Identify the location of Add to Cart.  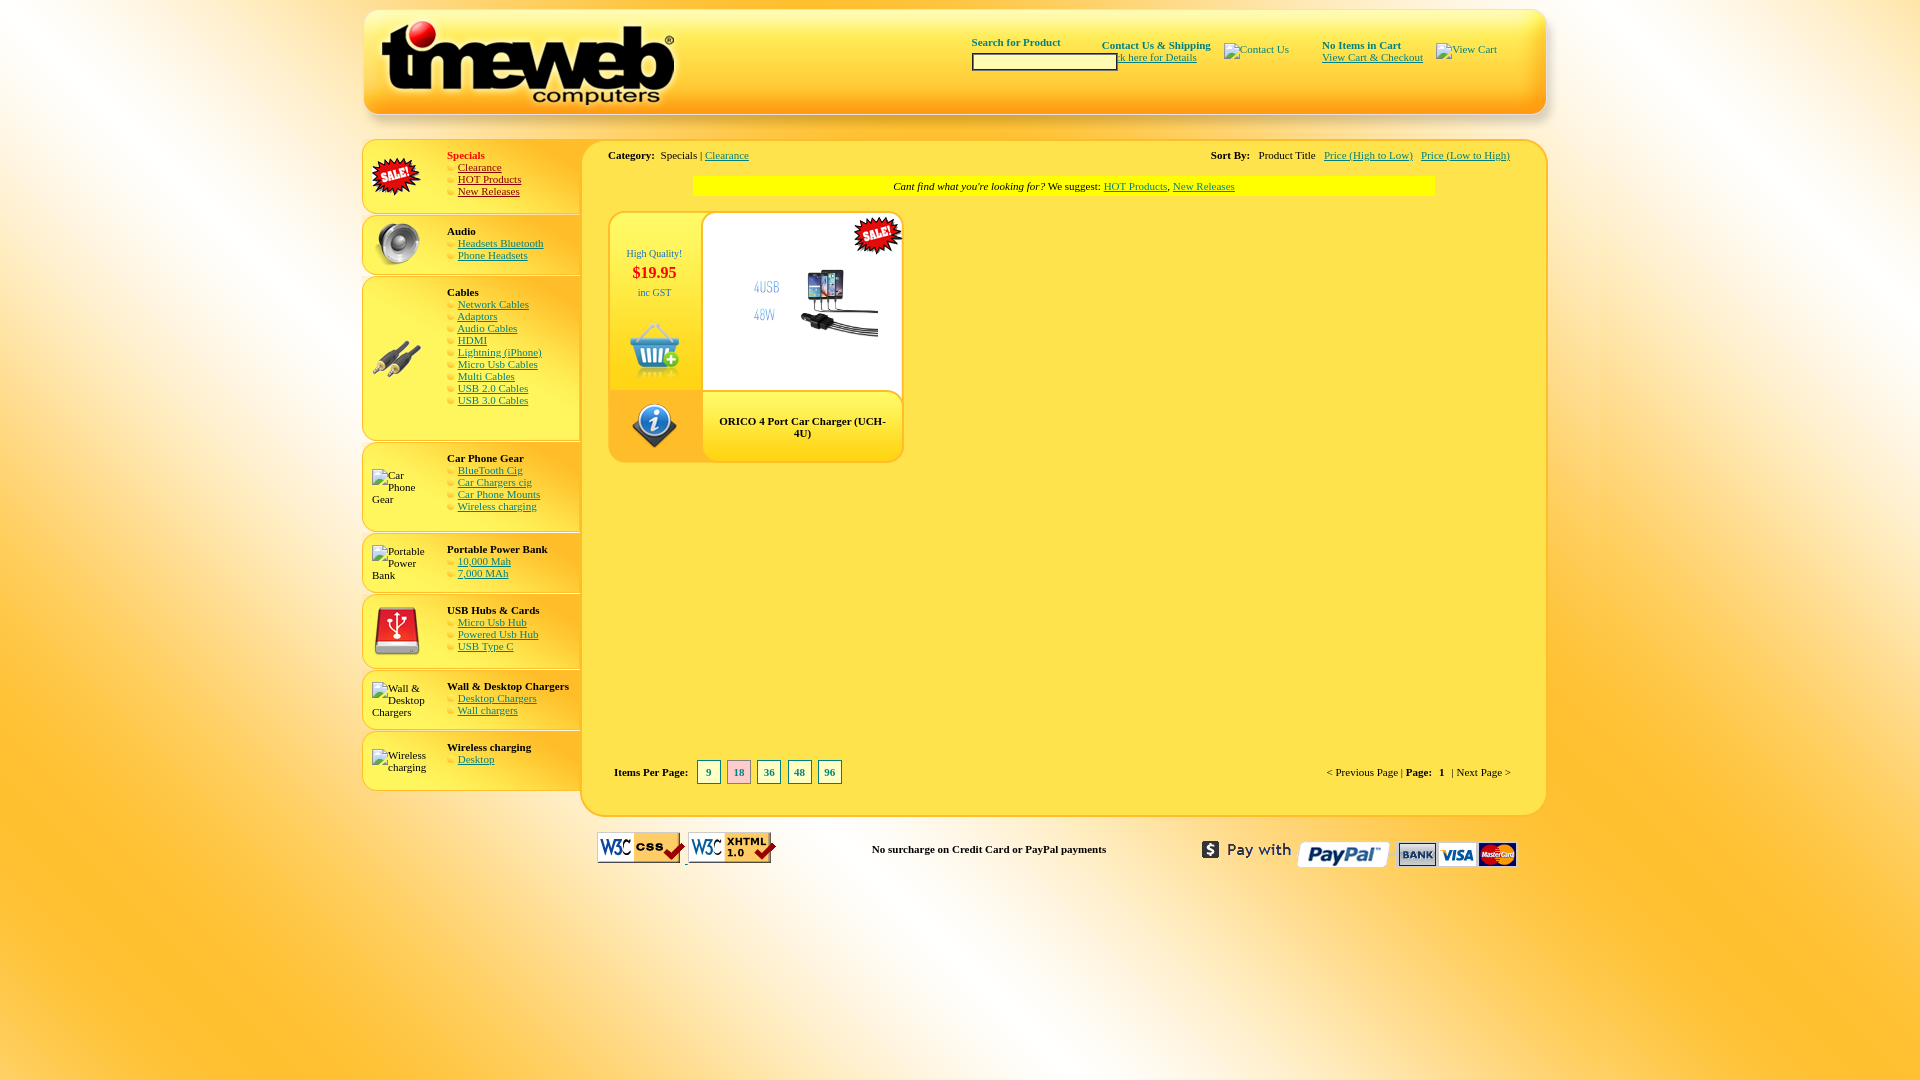
(654, 376).